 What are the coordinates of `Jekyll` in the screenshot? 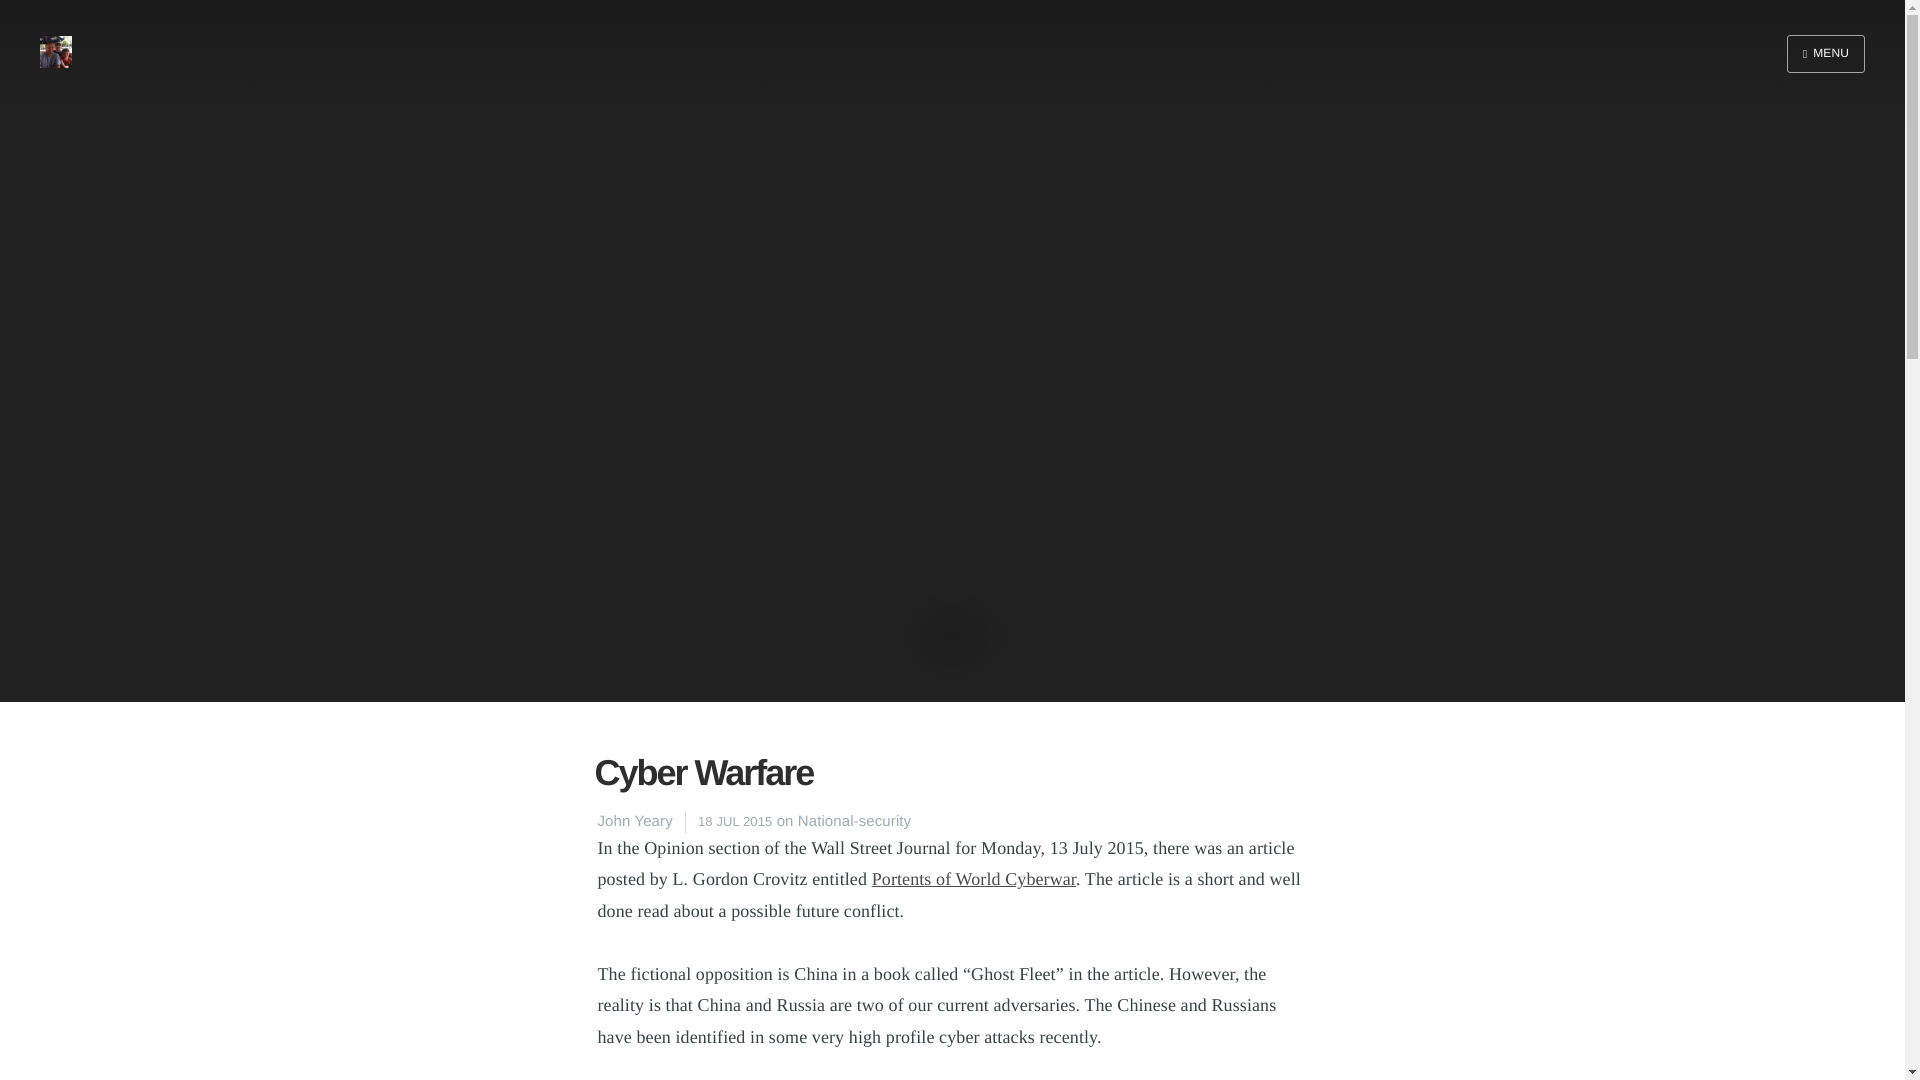 It's located at (1813, 1062).